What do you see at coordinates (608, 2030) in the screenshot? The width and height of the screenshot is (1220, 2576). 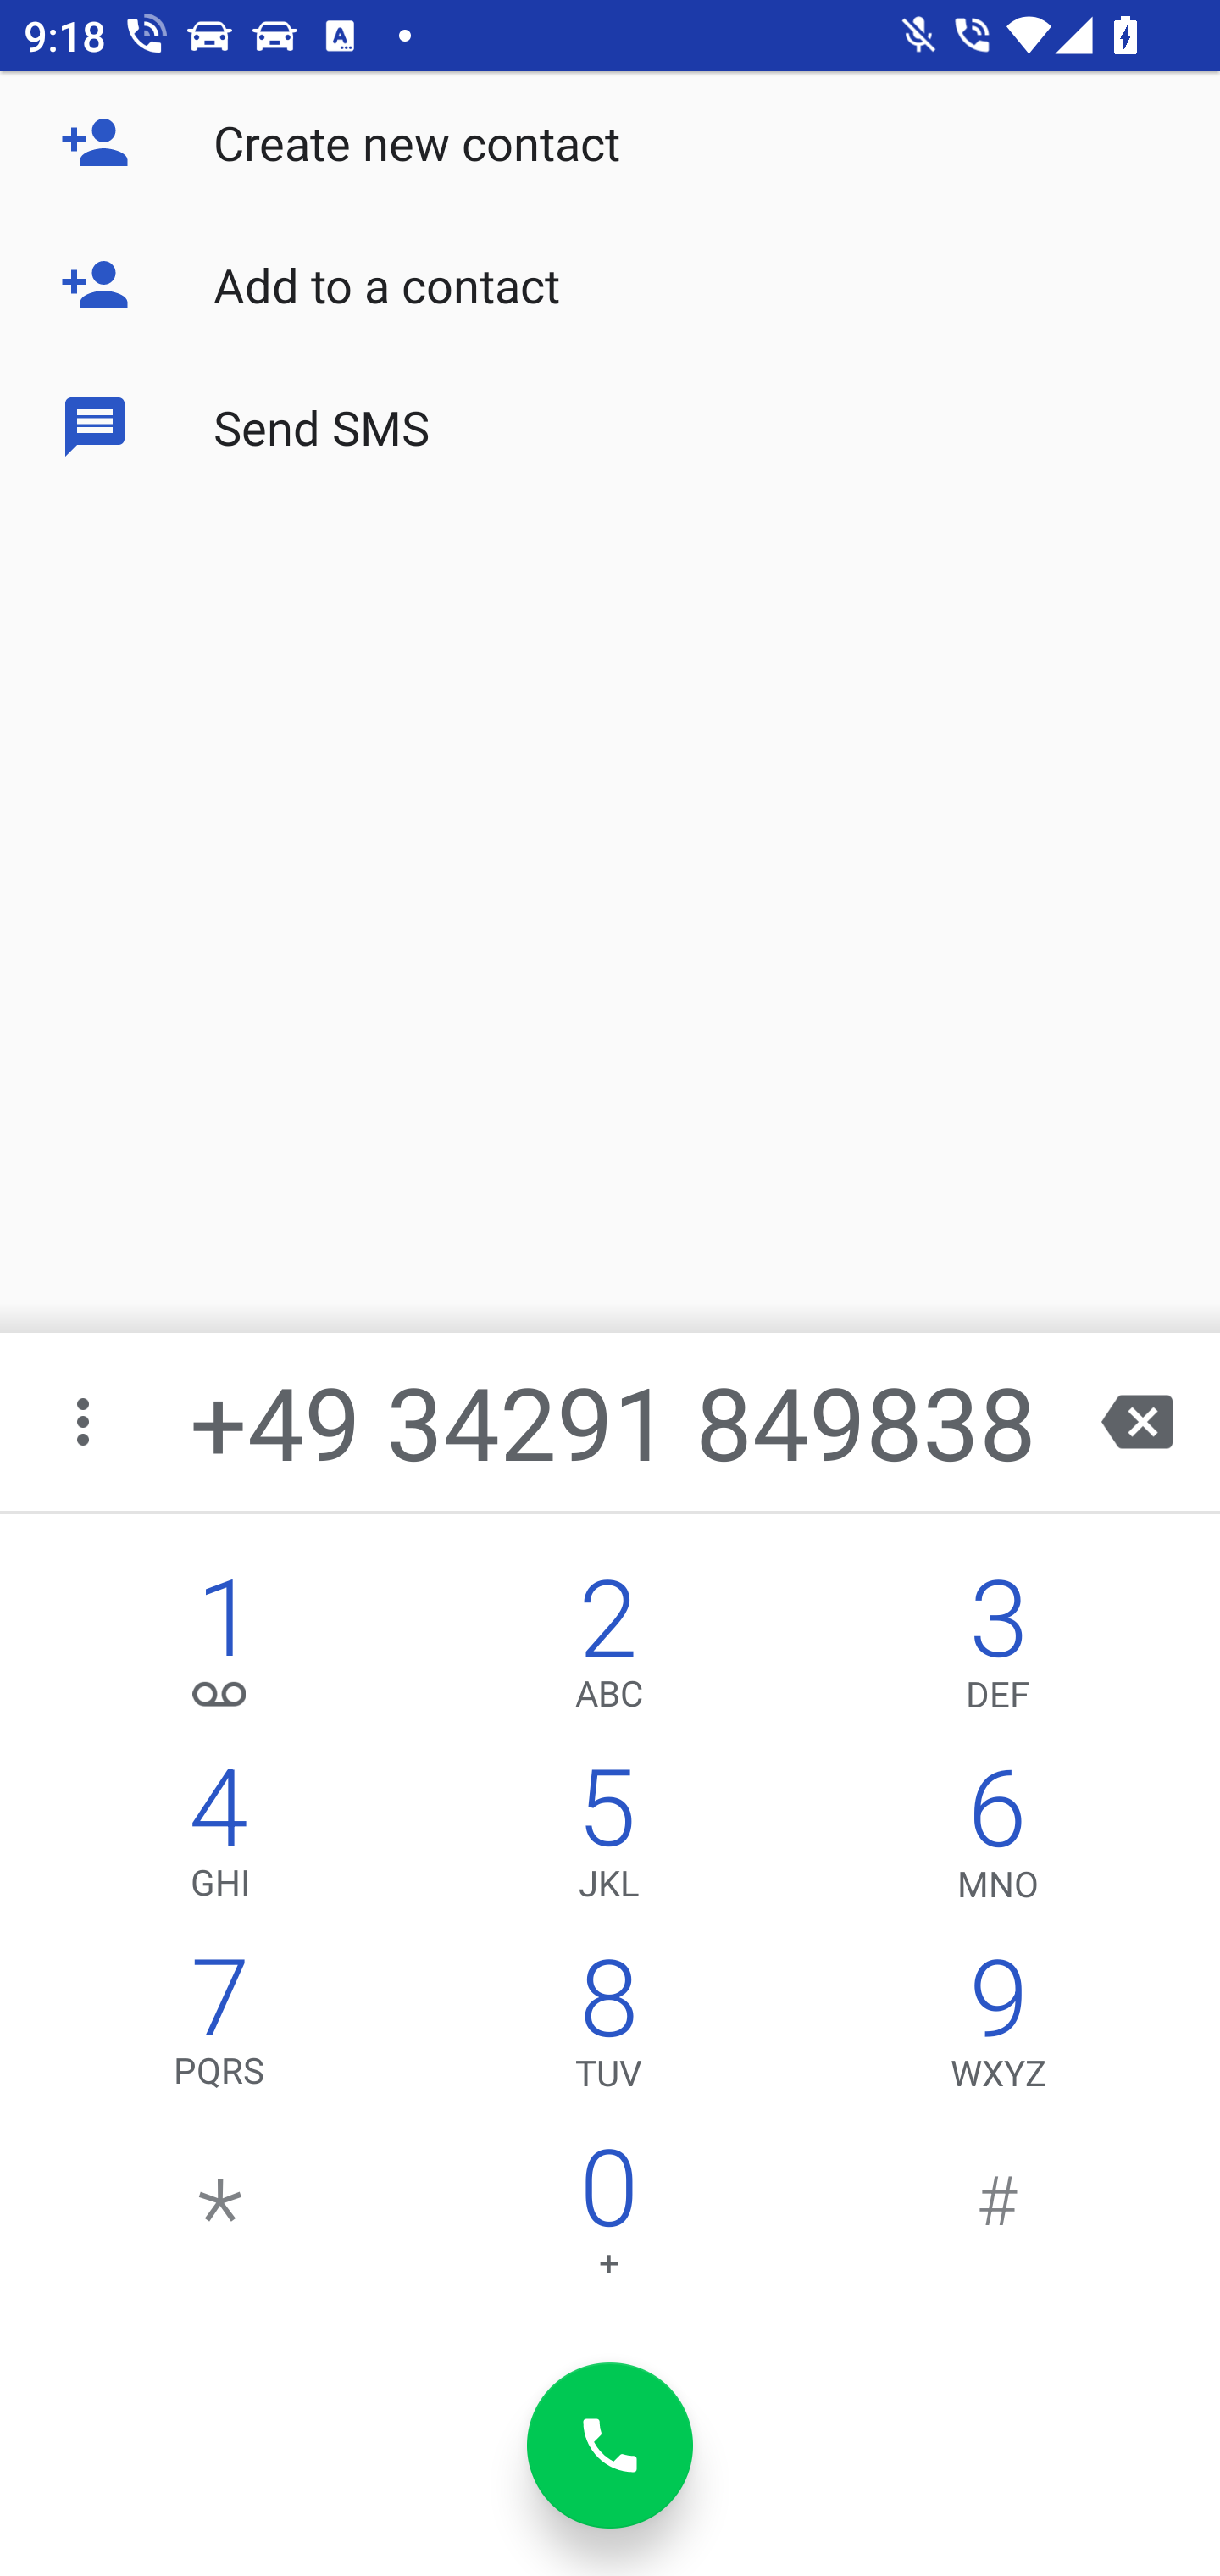 I see `8,TUV 8 TUV` at bounding box center [608, 2030].